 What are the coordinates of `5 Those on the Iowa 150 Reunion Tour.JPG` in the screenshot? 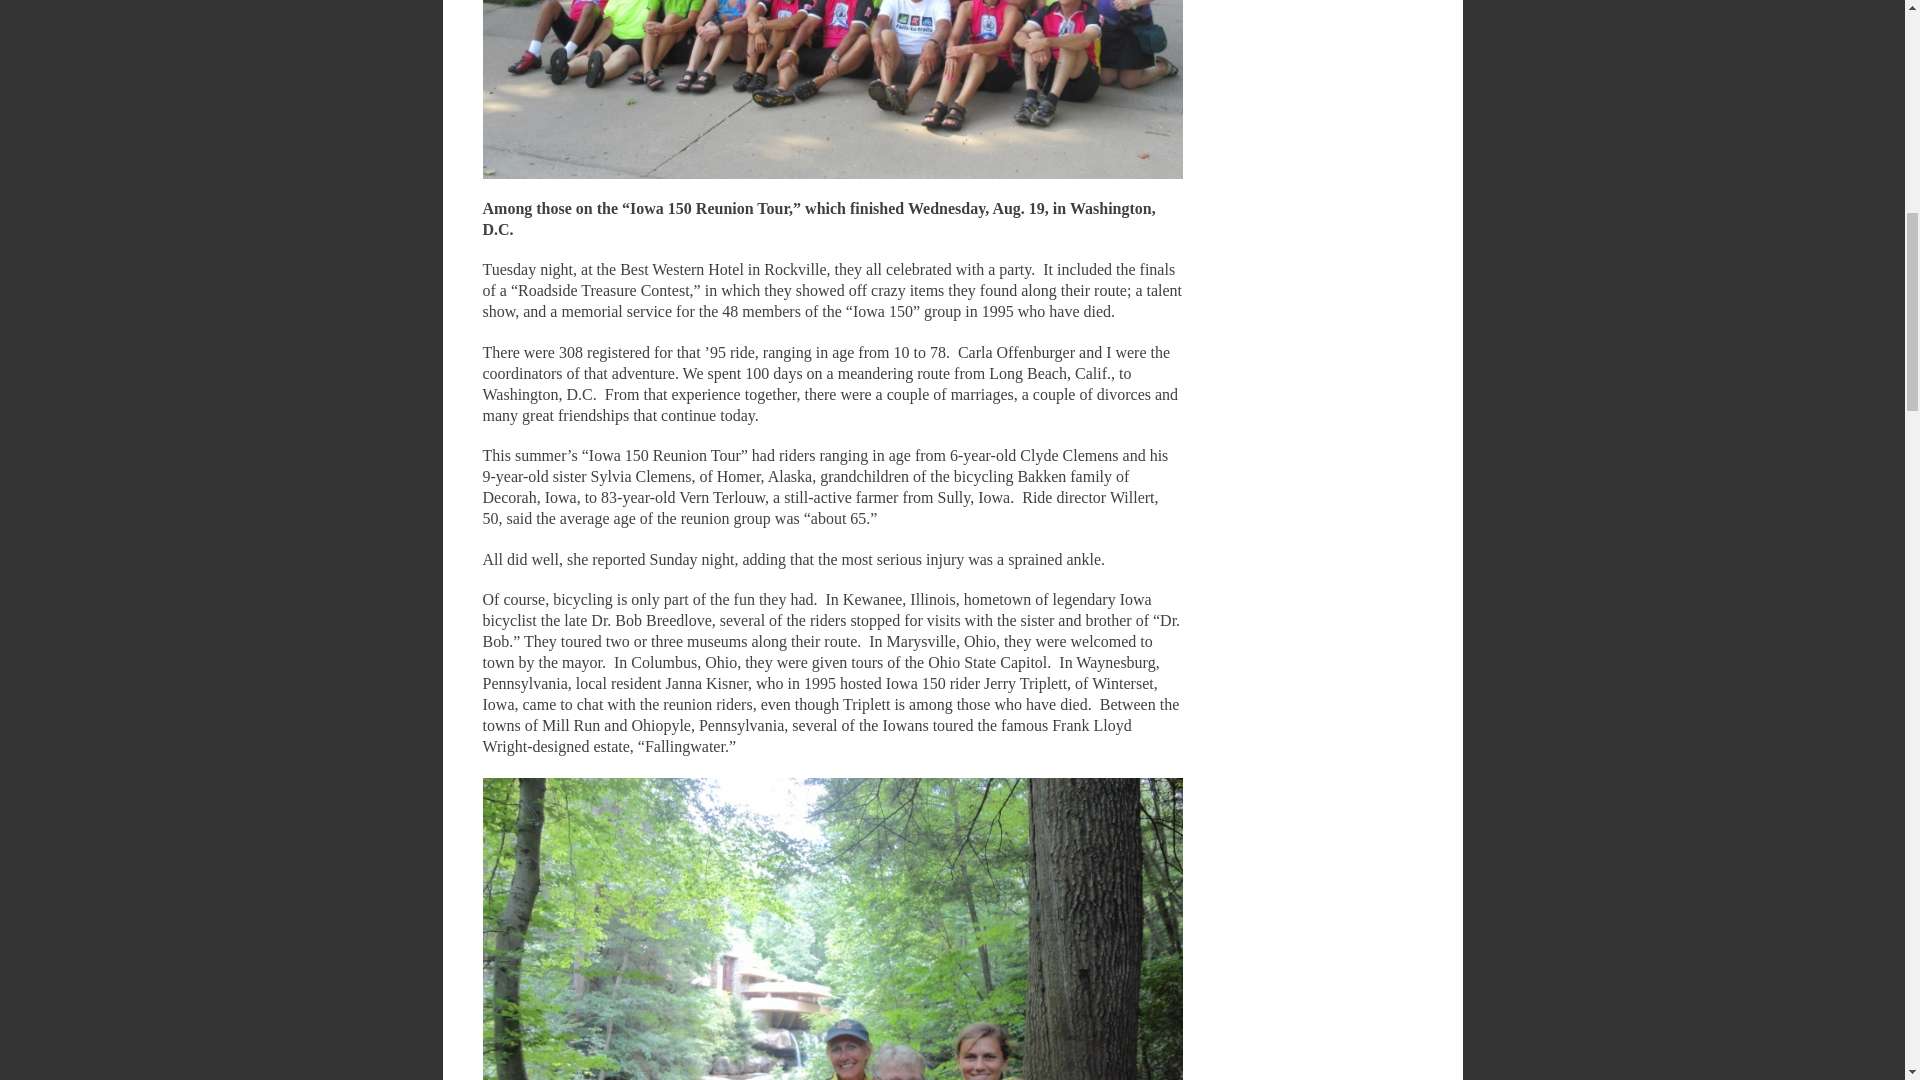 It's located at (832, 90).